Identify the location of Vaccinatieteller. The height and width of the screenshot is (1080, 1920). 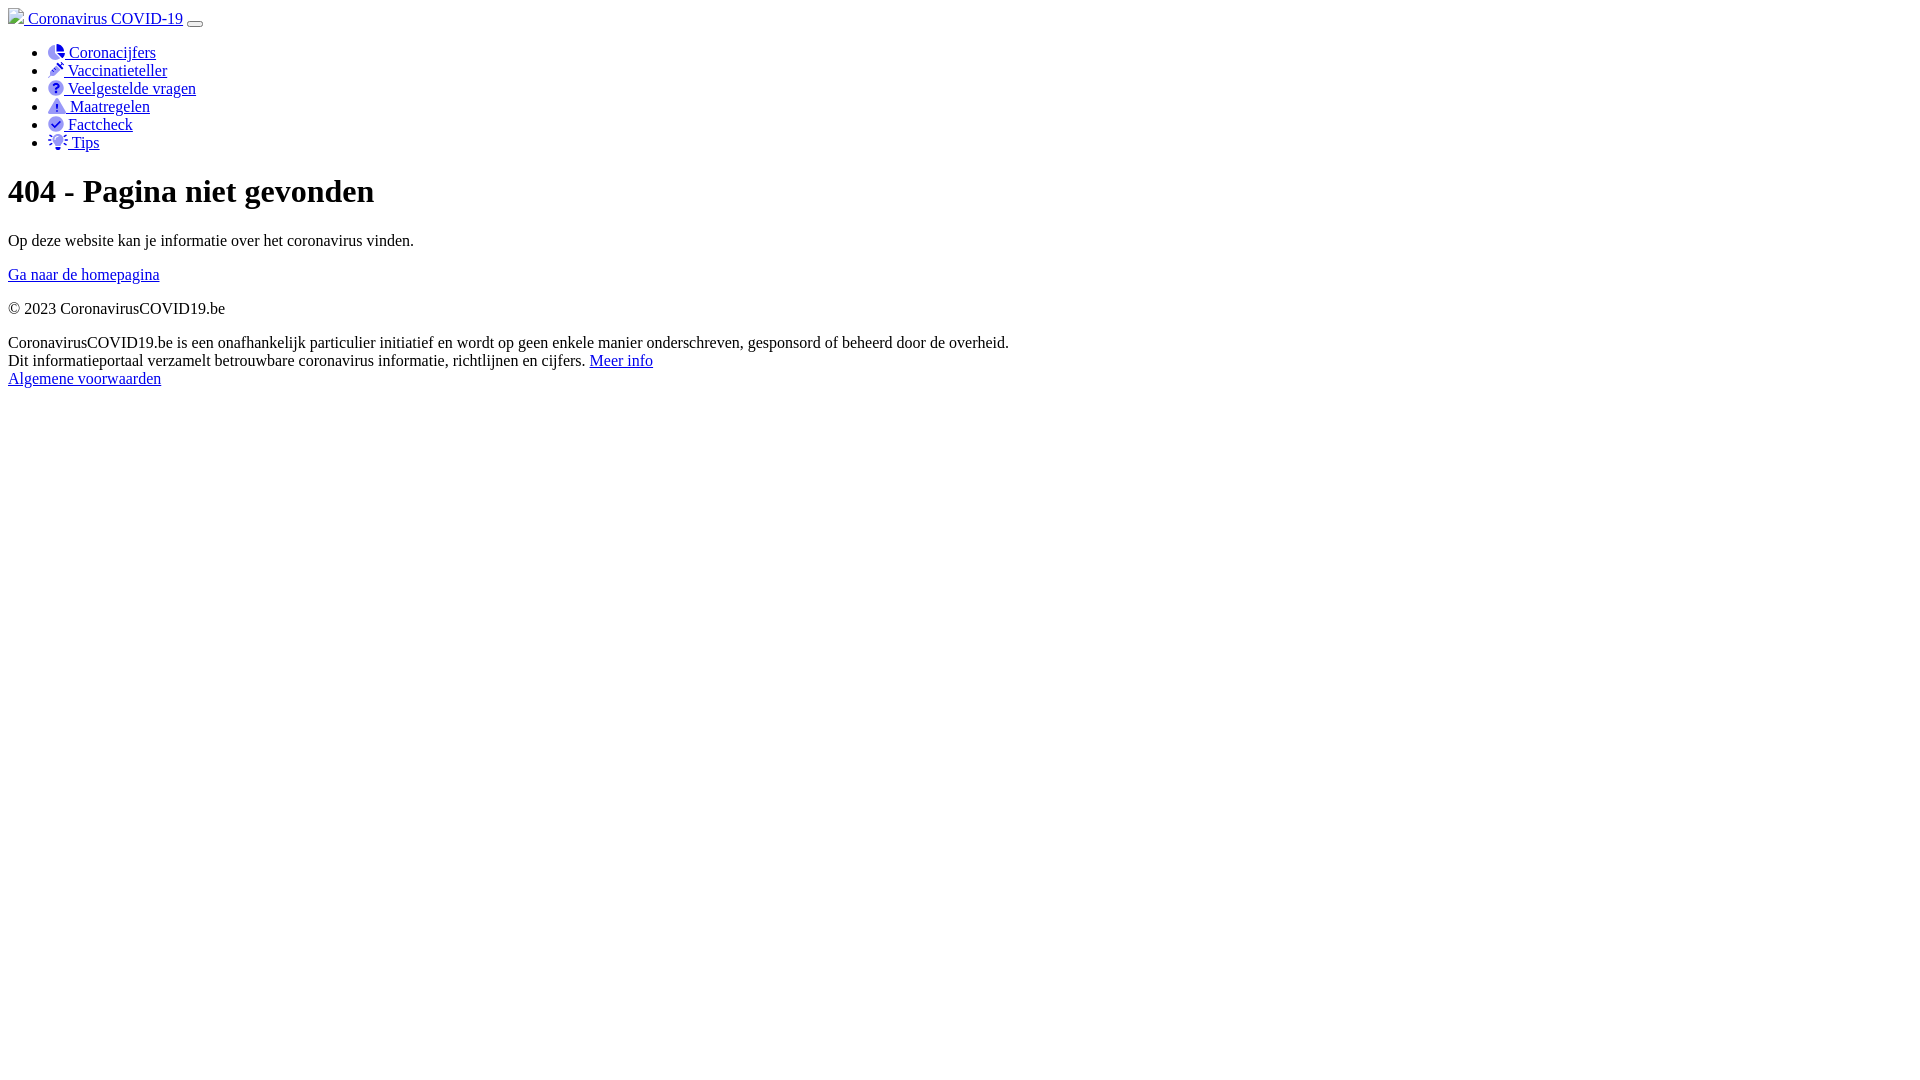
(108, 70).